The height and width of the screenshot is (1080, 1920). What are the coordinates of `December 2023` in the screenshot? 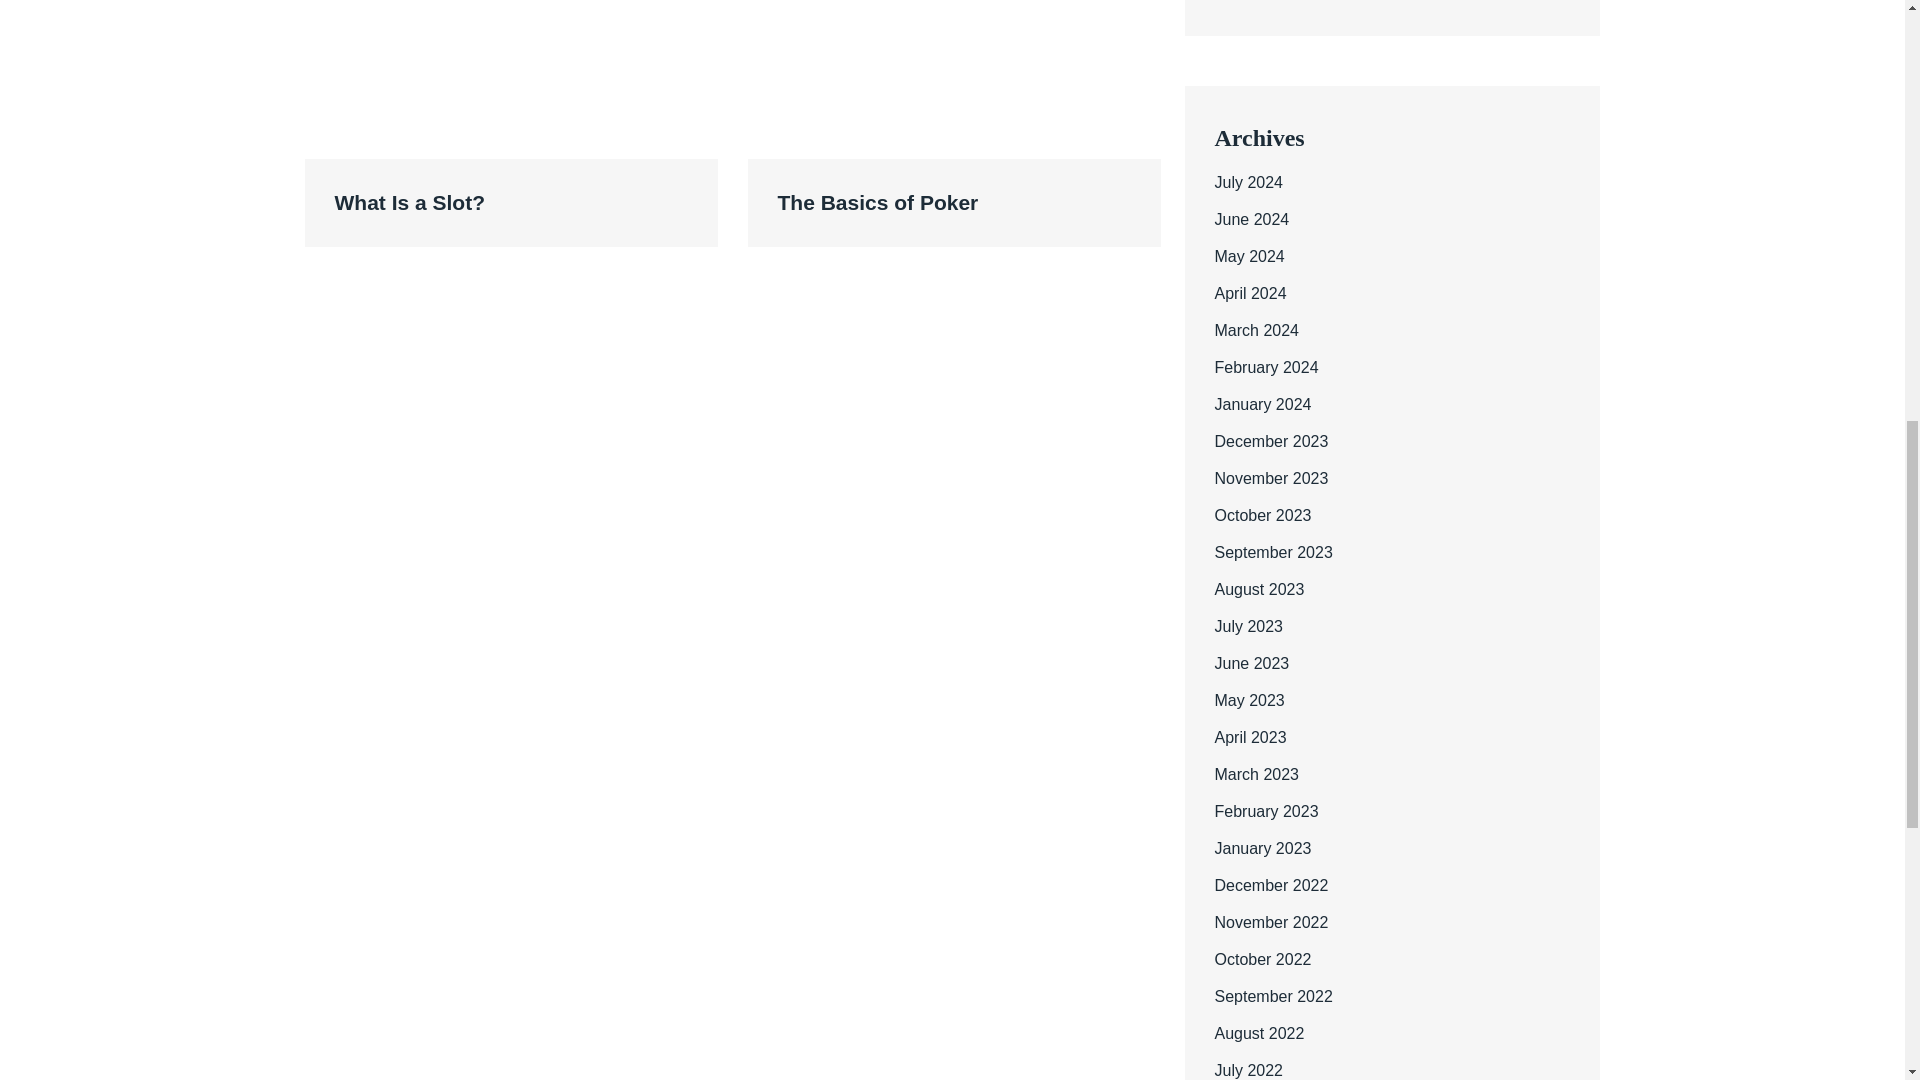 It's located at (1270, 442).